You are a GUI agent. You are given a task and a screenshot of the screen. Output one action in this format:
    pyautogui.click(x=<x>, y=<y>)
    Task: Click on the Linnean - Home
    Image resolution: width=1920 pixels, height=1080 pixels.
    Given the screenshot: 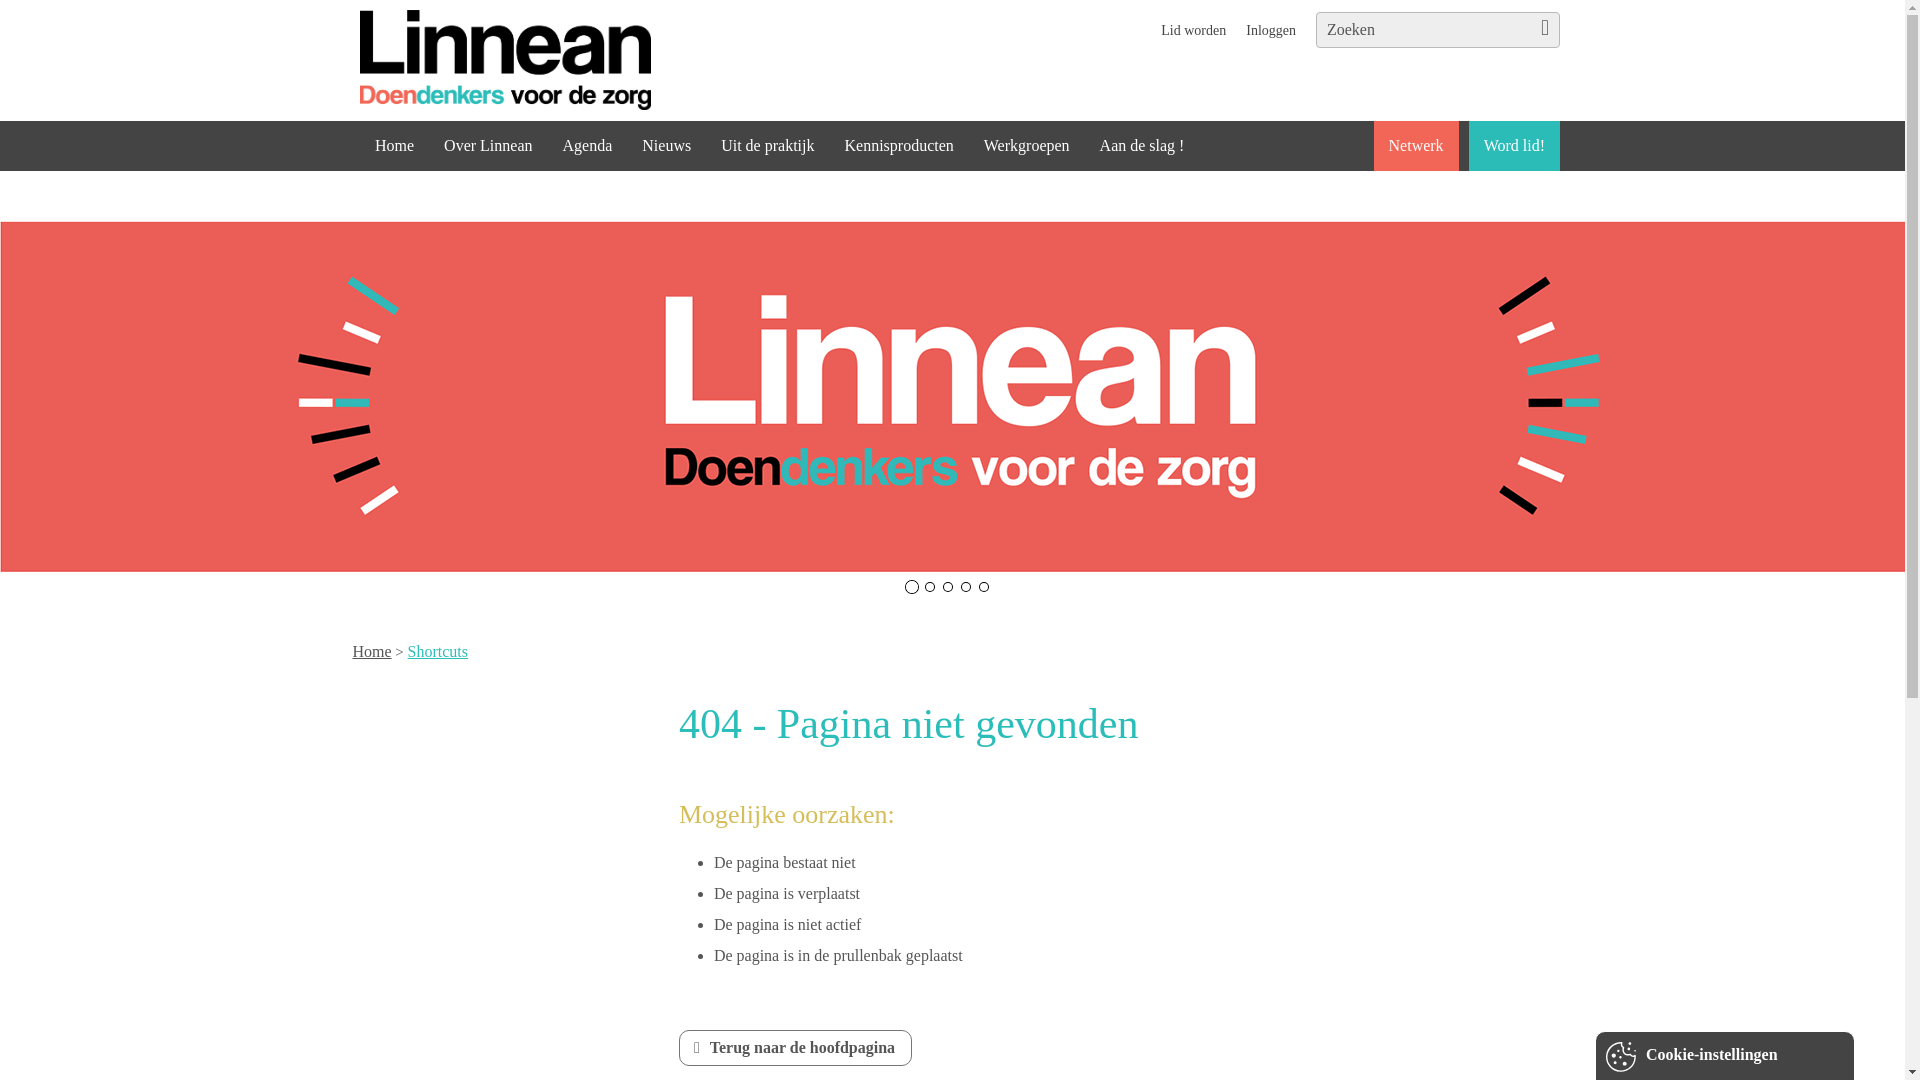 What is the action you would take?
    pyautogui.click(x=544, y=60)
    